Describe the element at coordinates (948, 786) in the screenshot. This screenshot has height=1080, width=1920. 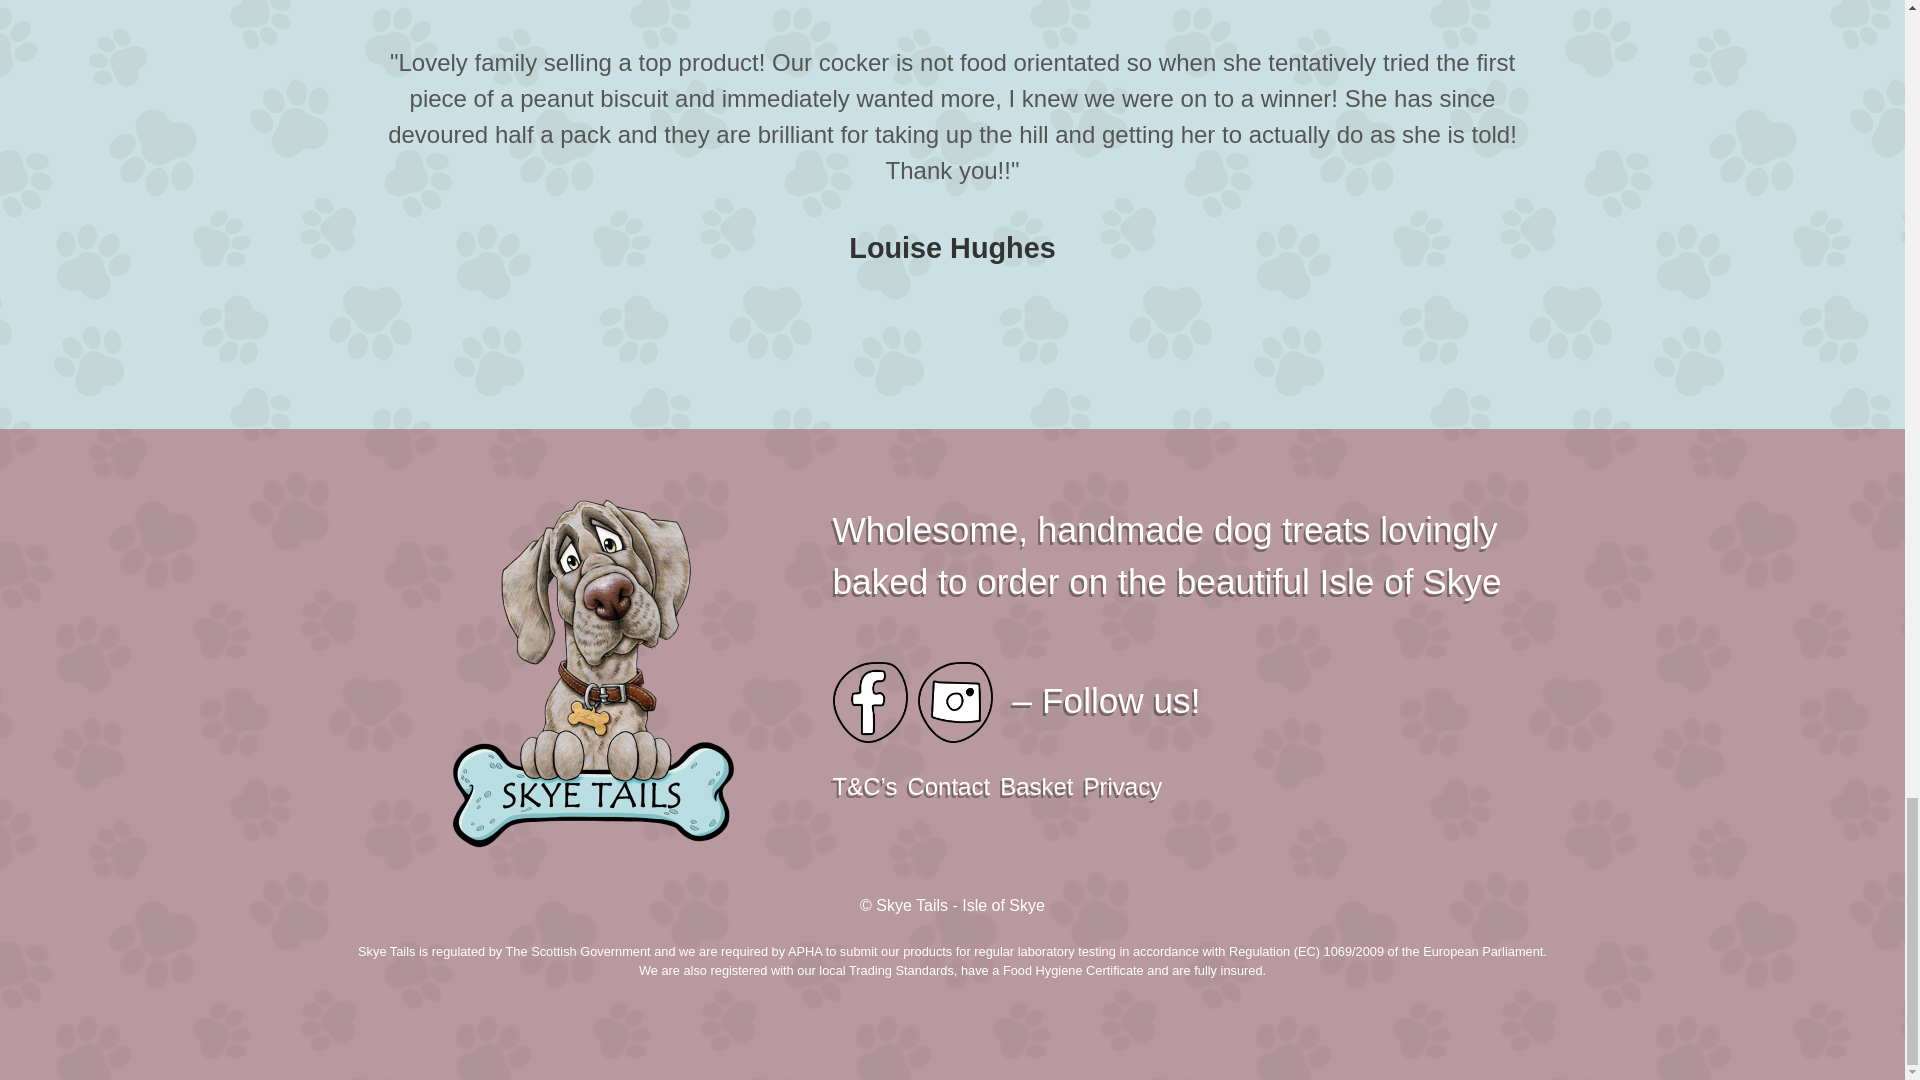
I see `Contact` at that location.